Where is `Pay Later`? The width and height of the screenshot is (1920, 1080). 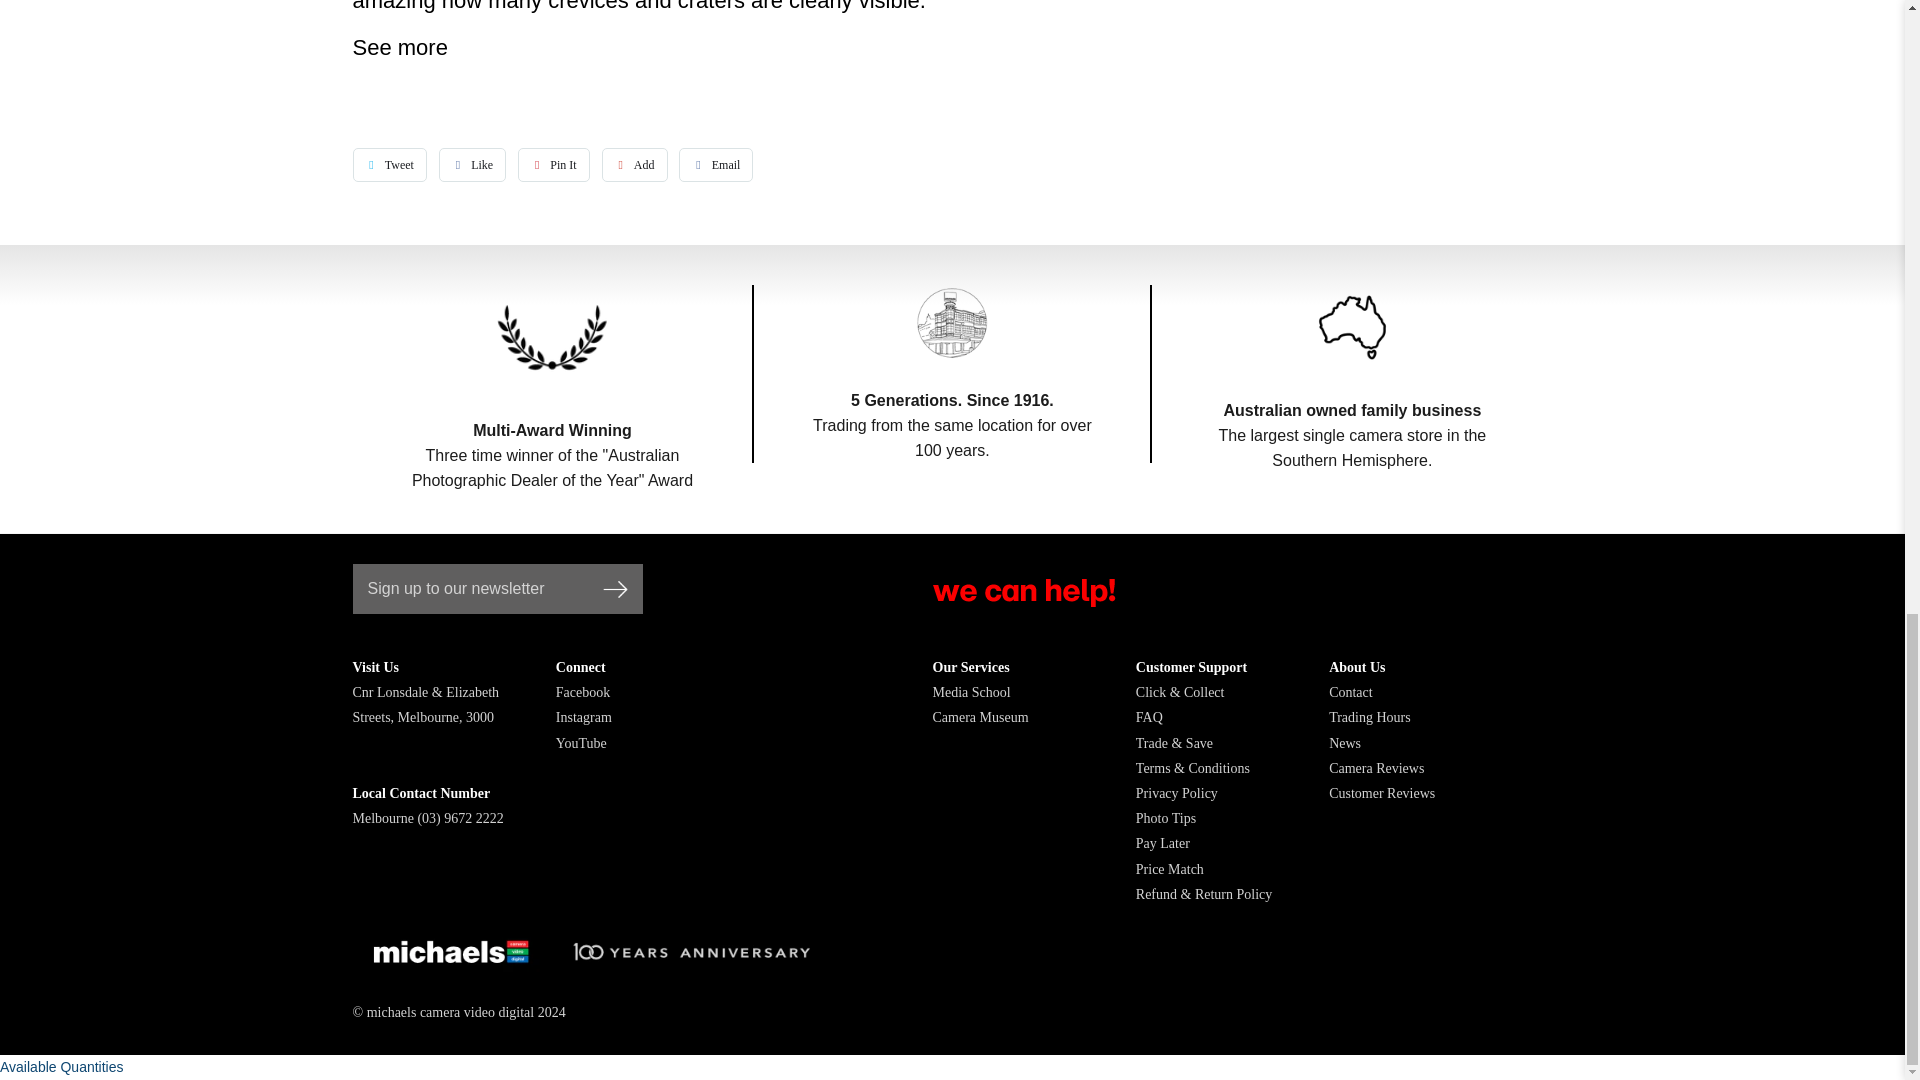
Pay Later is located at coordinates (1163, 843).